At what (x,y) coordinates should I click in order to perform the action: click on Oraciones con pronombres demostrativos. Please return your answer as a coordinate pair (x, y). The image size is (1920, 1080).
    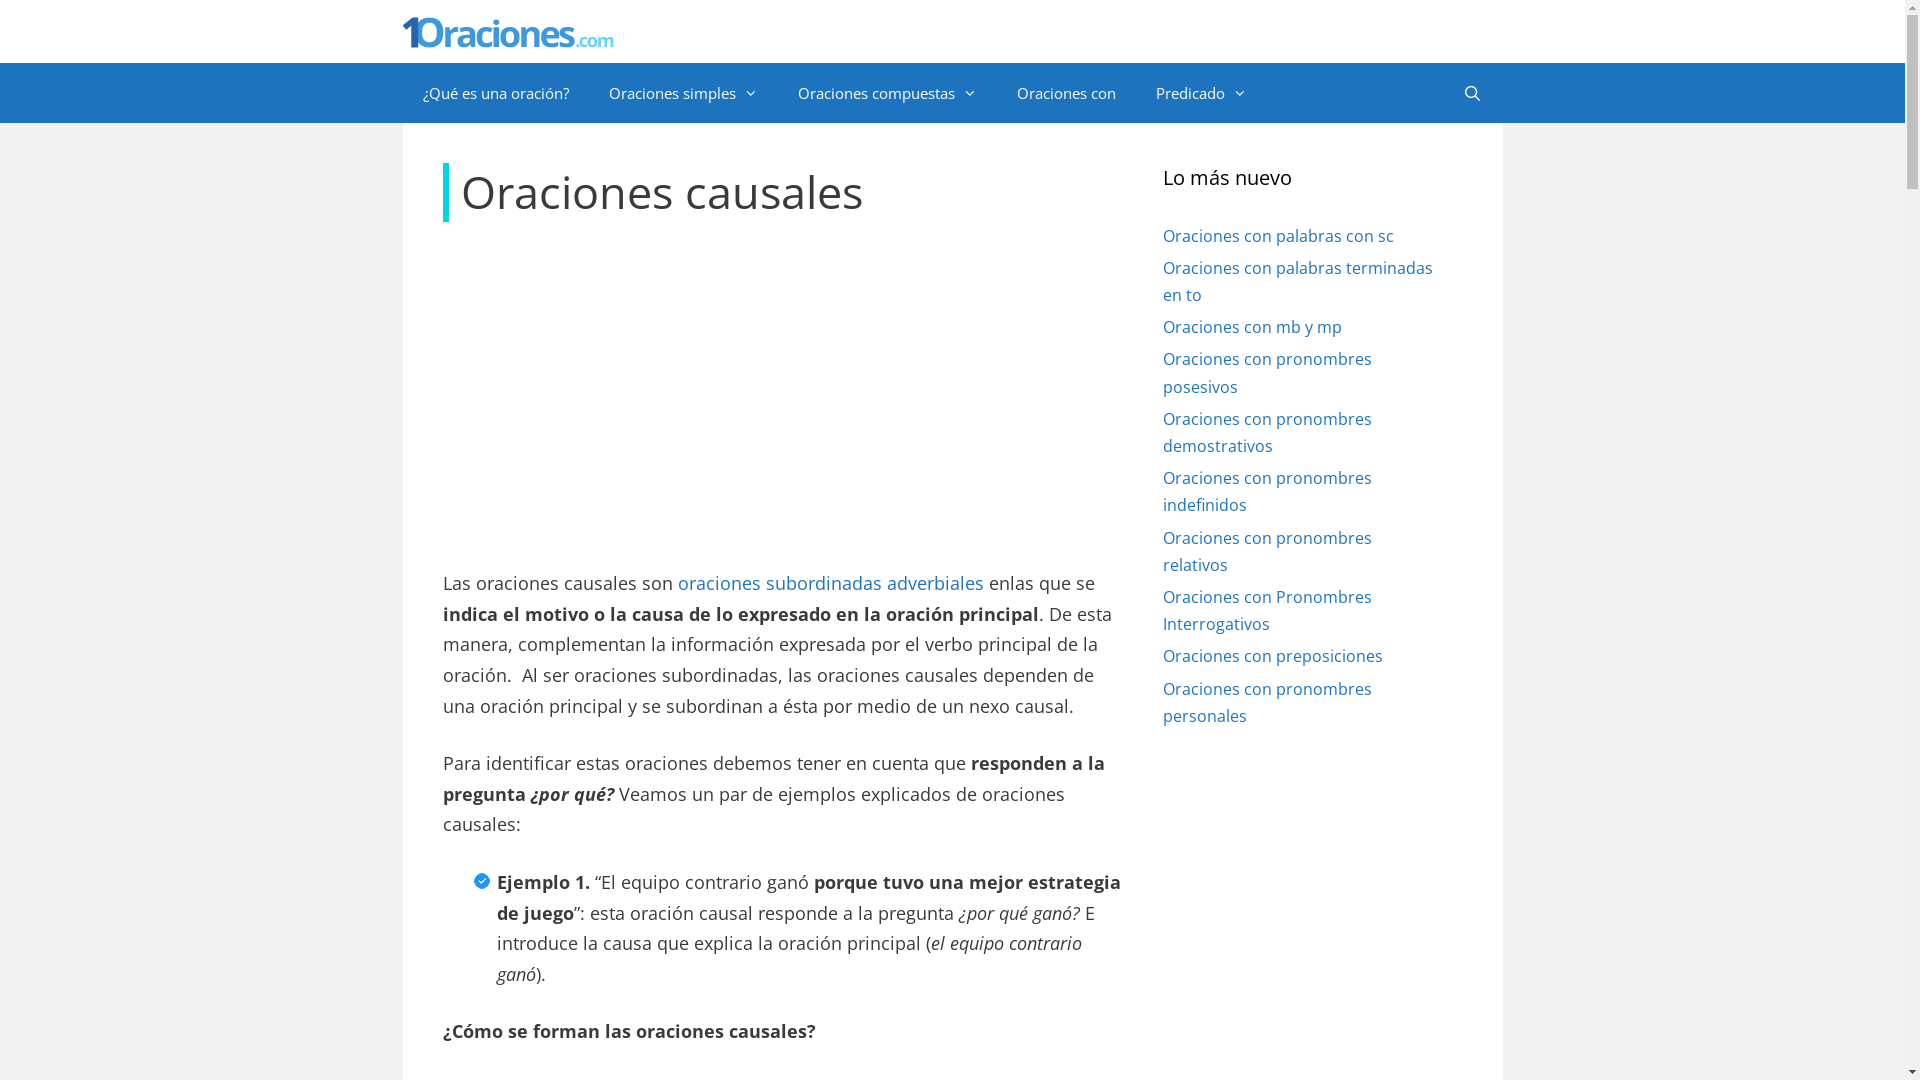
    Looking at the image, I should click on (1266, 432).